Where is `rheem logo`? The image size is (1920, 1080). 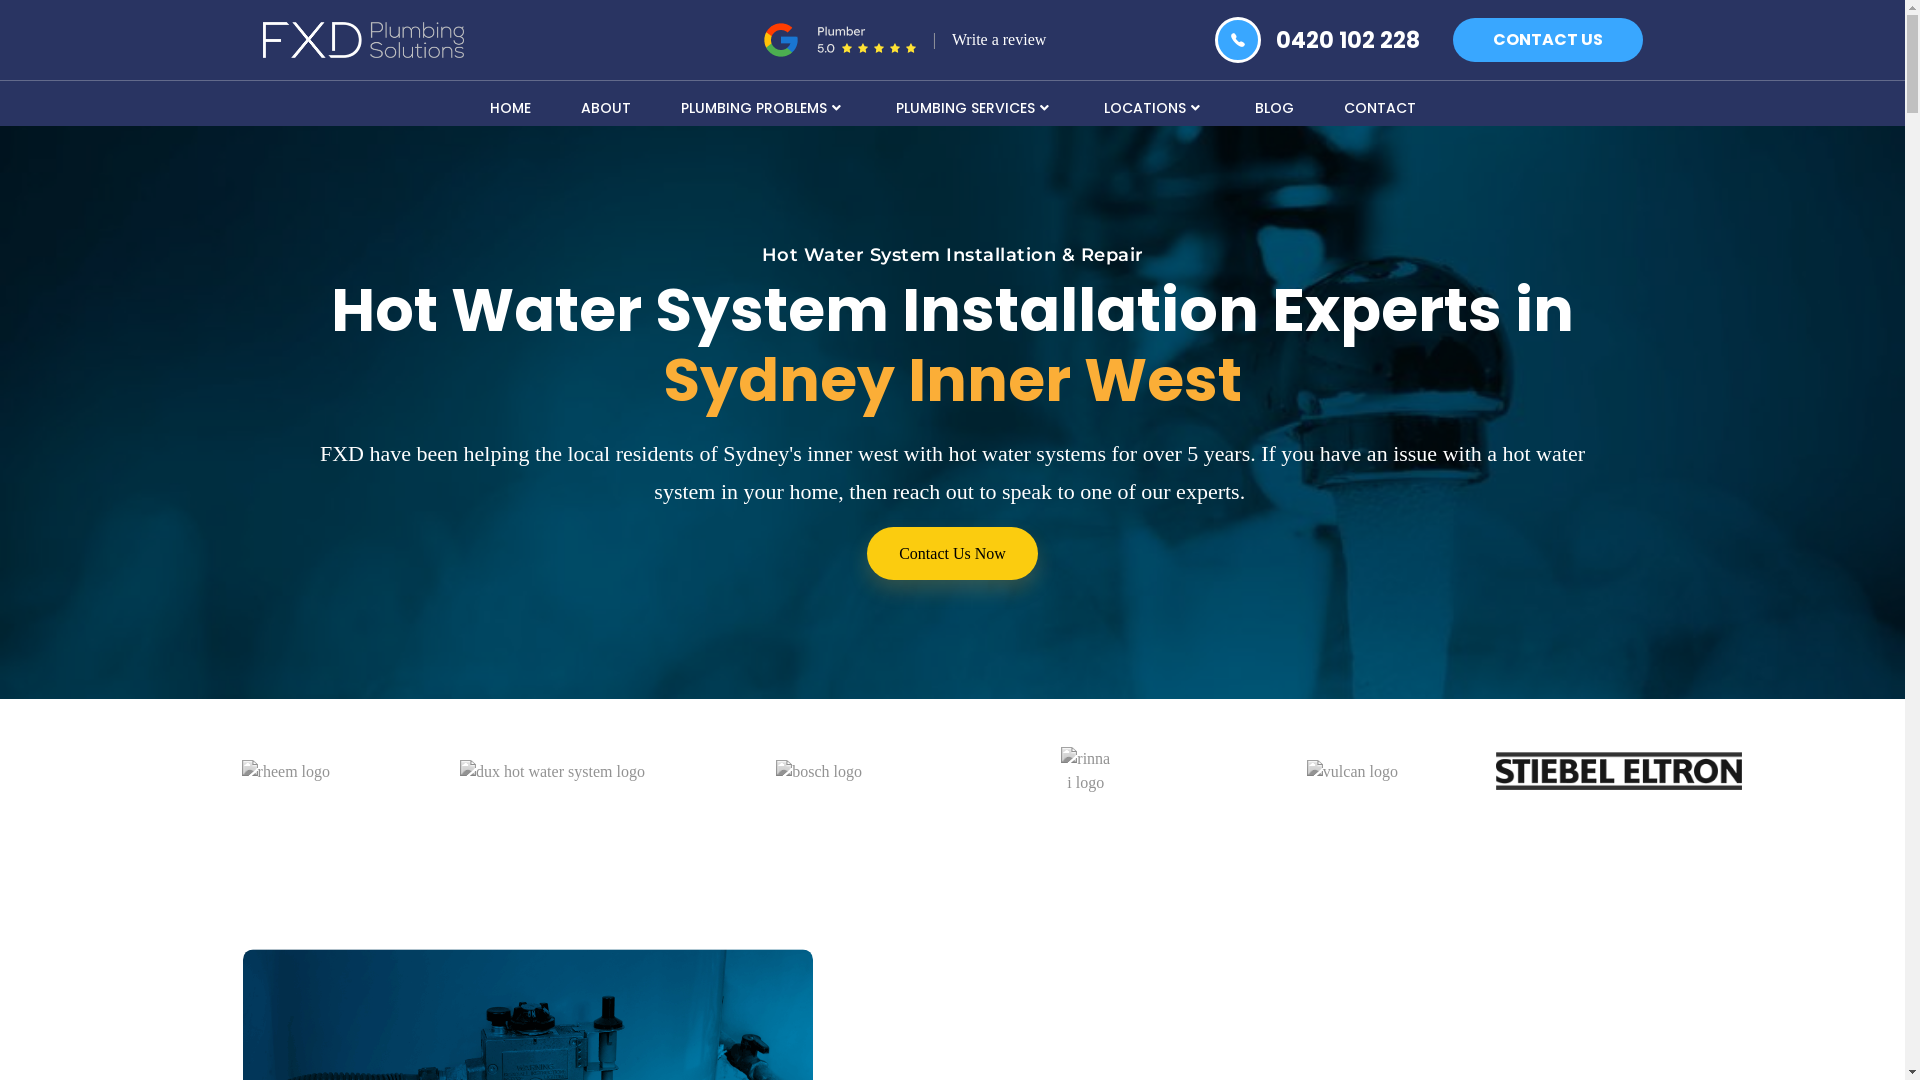
rheem logo is located at coordinates (286, 772).